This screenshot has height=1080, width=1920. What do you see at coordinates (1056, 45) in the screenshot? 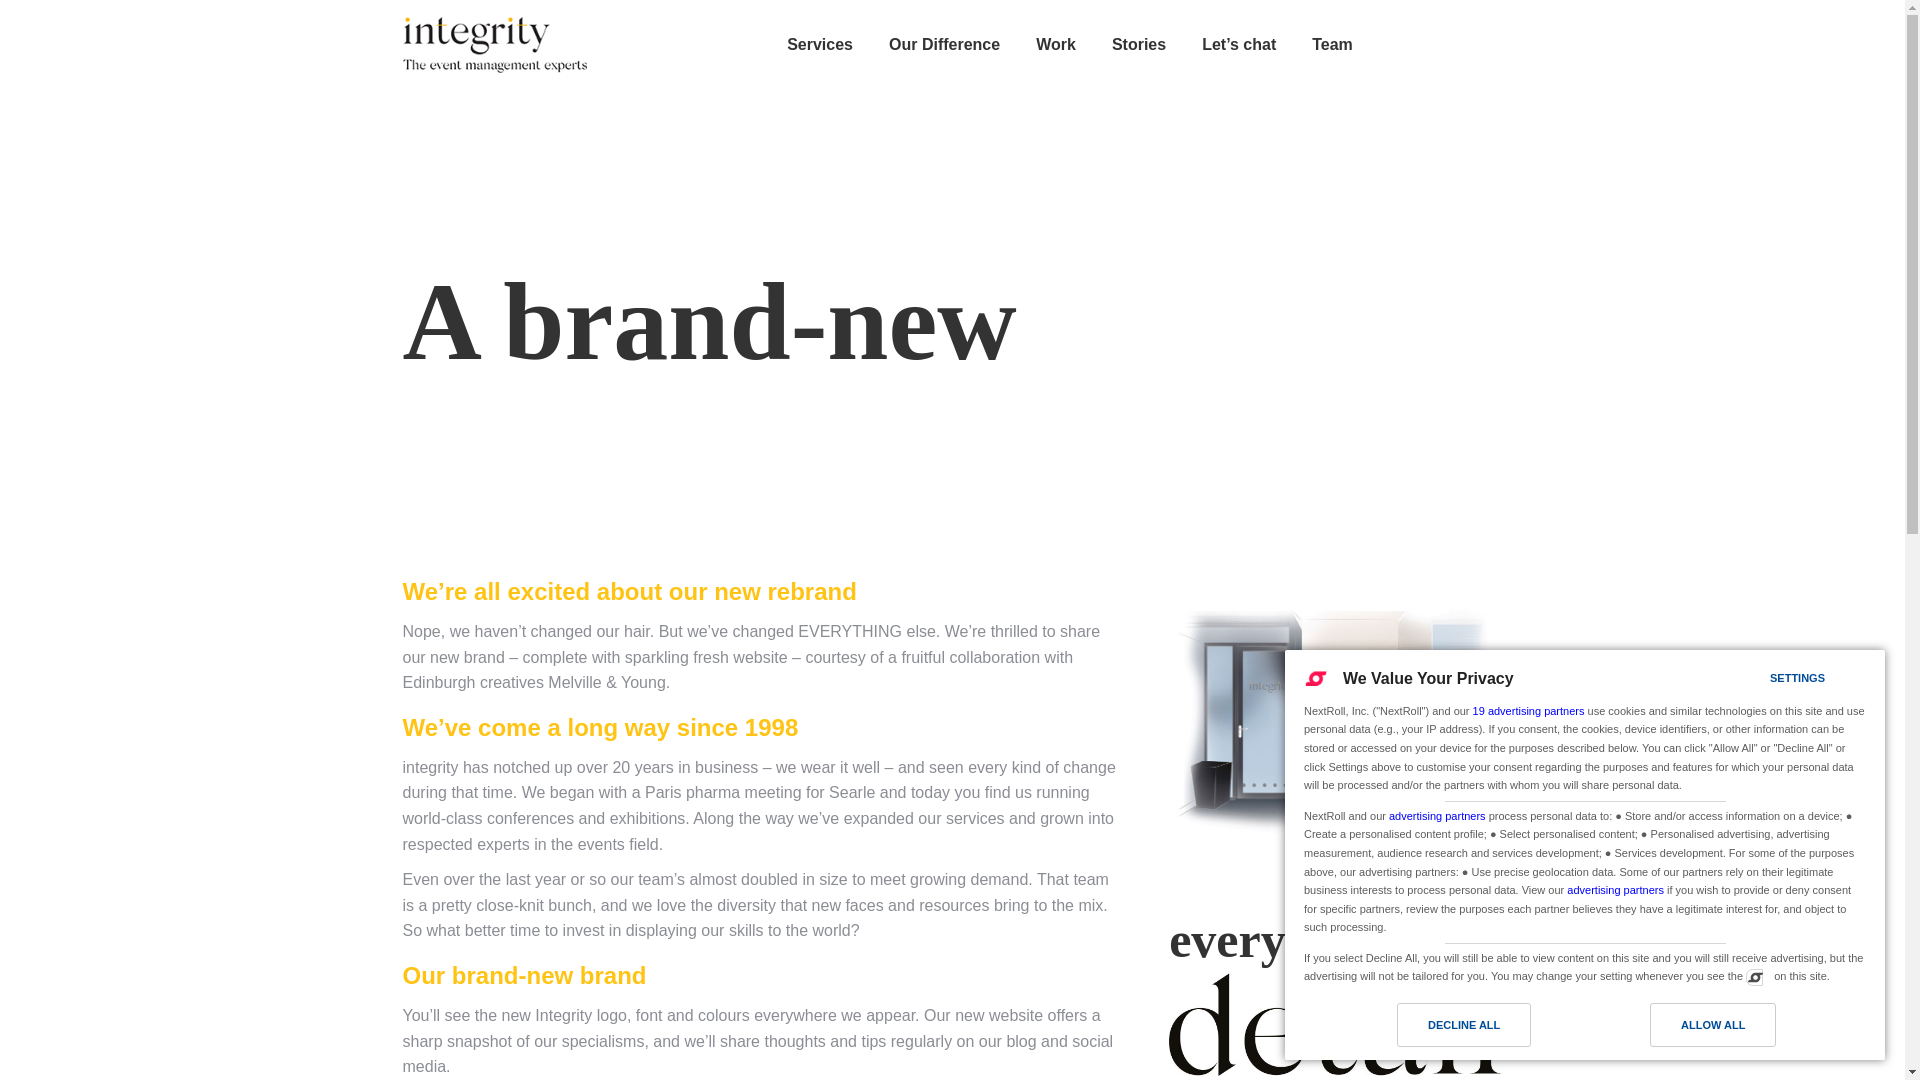
I see `Work` at bounding box center [1056, 45].